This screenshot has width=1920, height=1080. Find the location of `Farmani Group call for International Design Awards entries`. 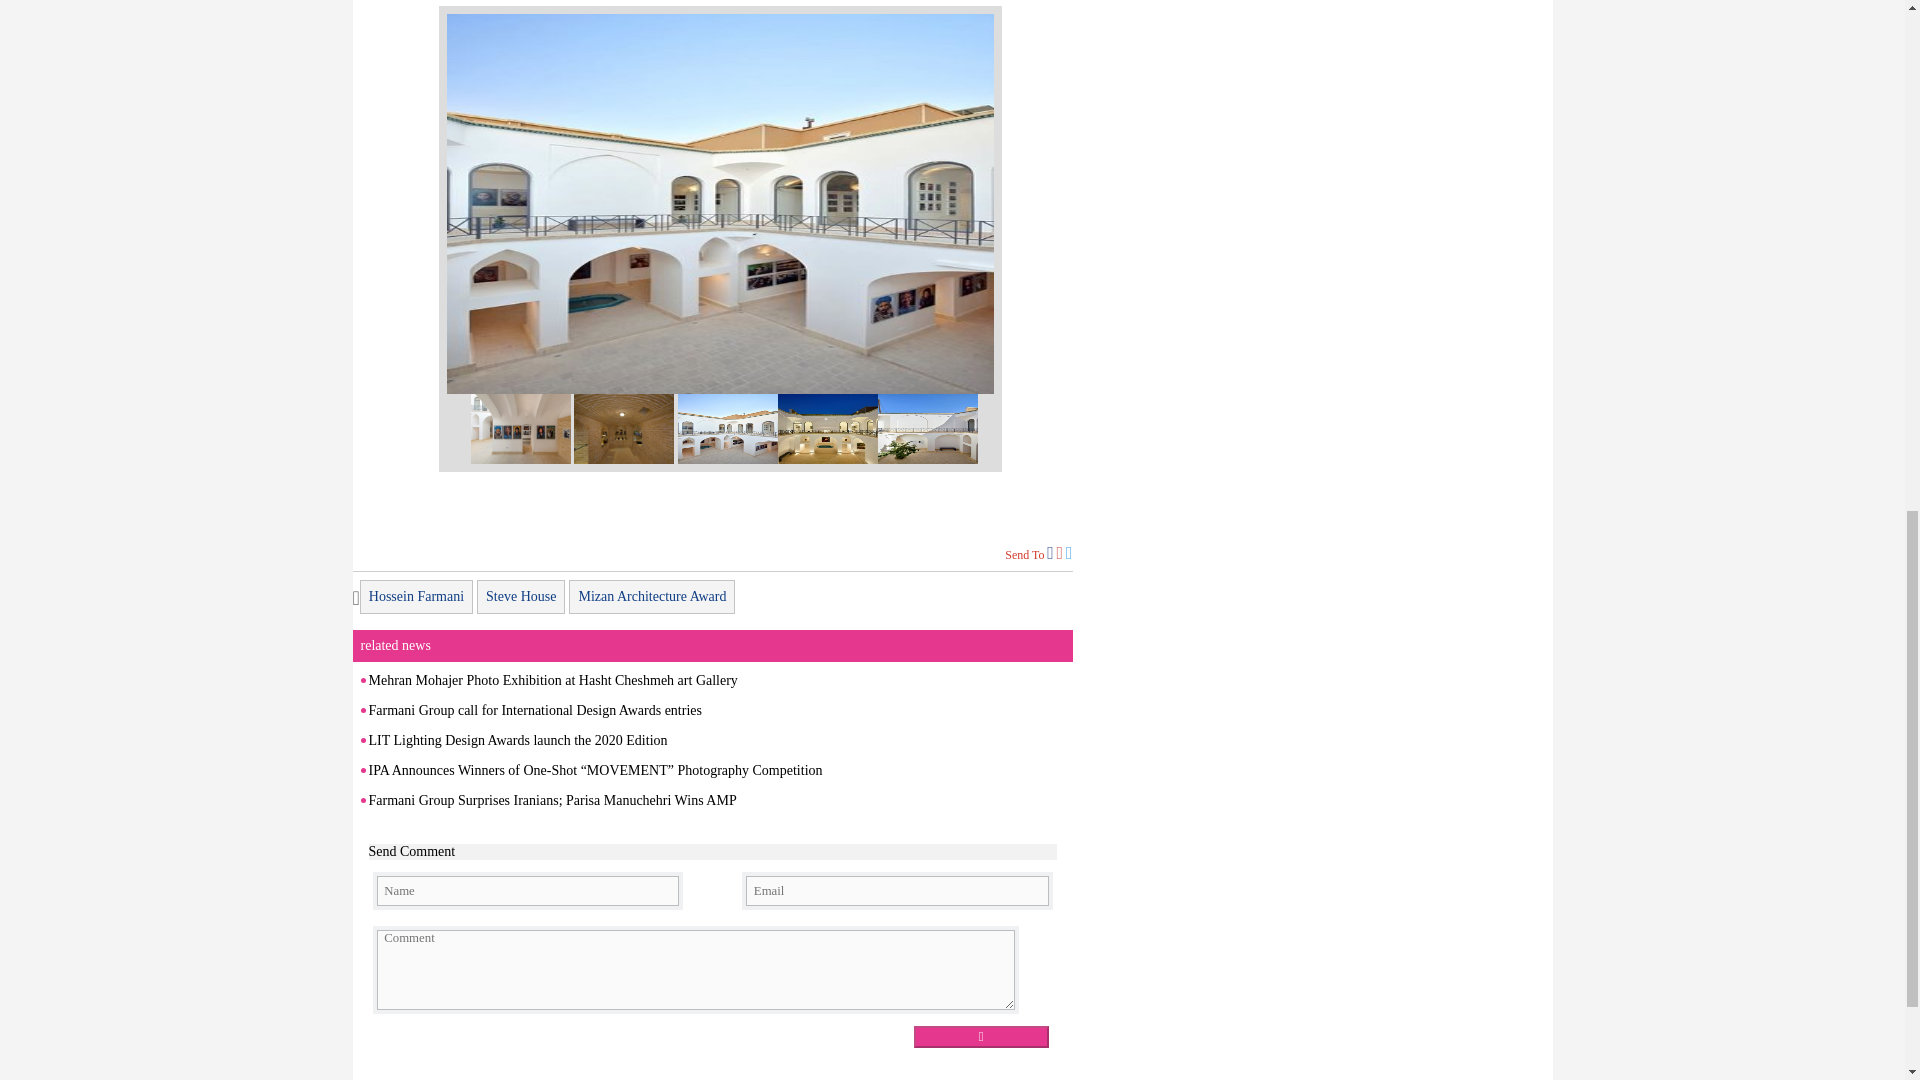

Farmani Group call for International Design Awards entries is located at coordinates (534, 710).